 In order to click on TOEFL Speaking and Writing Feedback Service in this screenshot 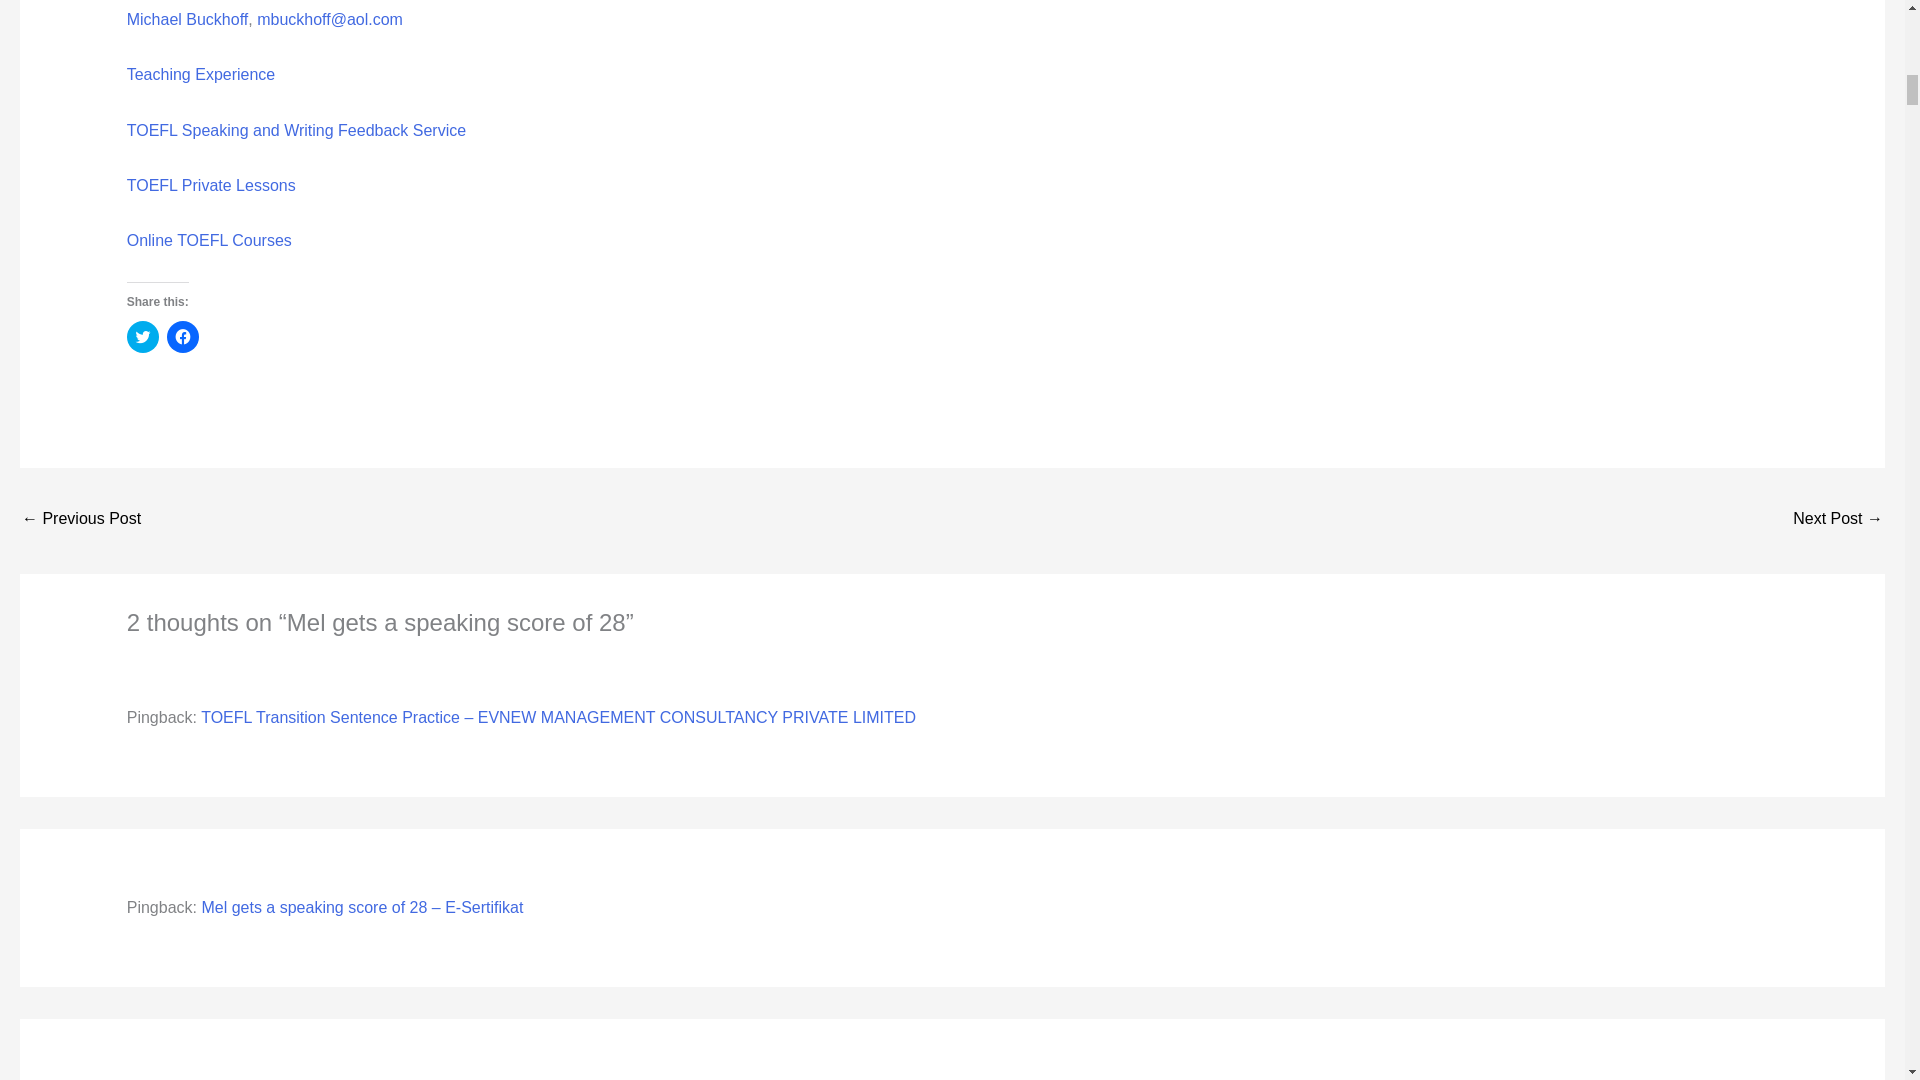, I will do `click(296, 130)`.